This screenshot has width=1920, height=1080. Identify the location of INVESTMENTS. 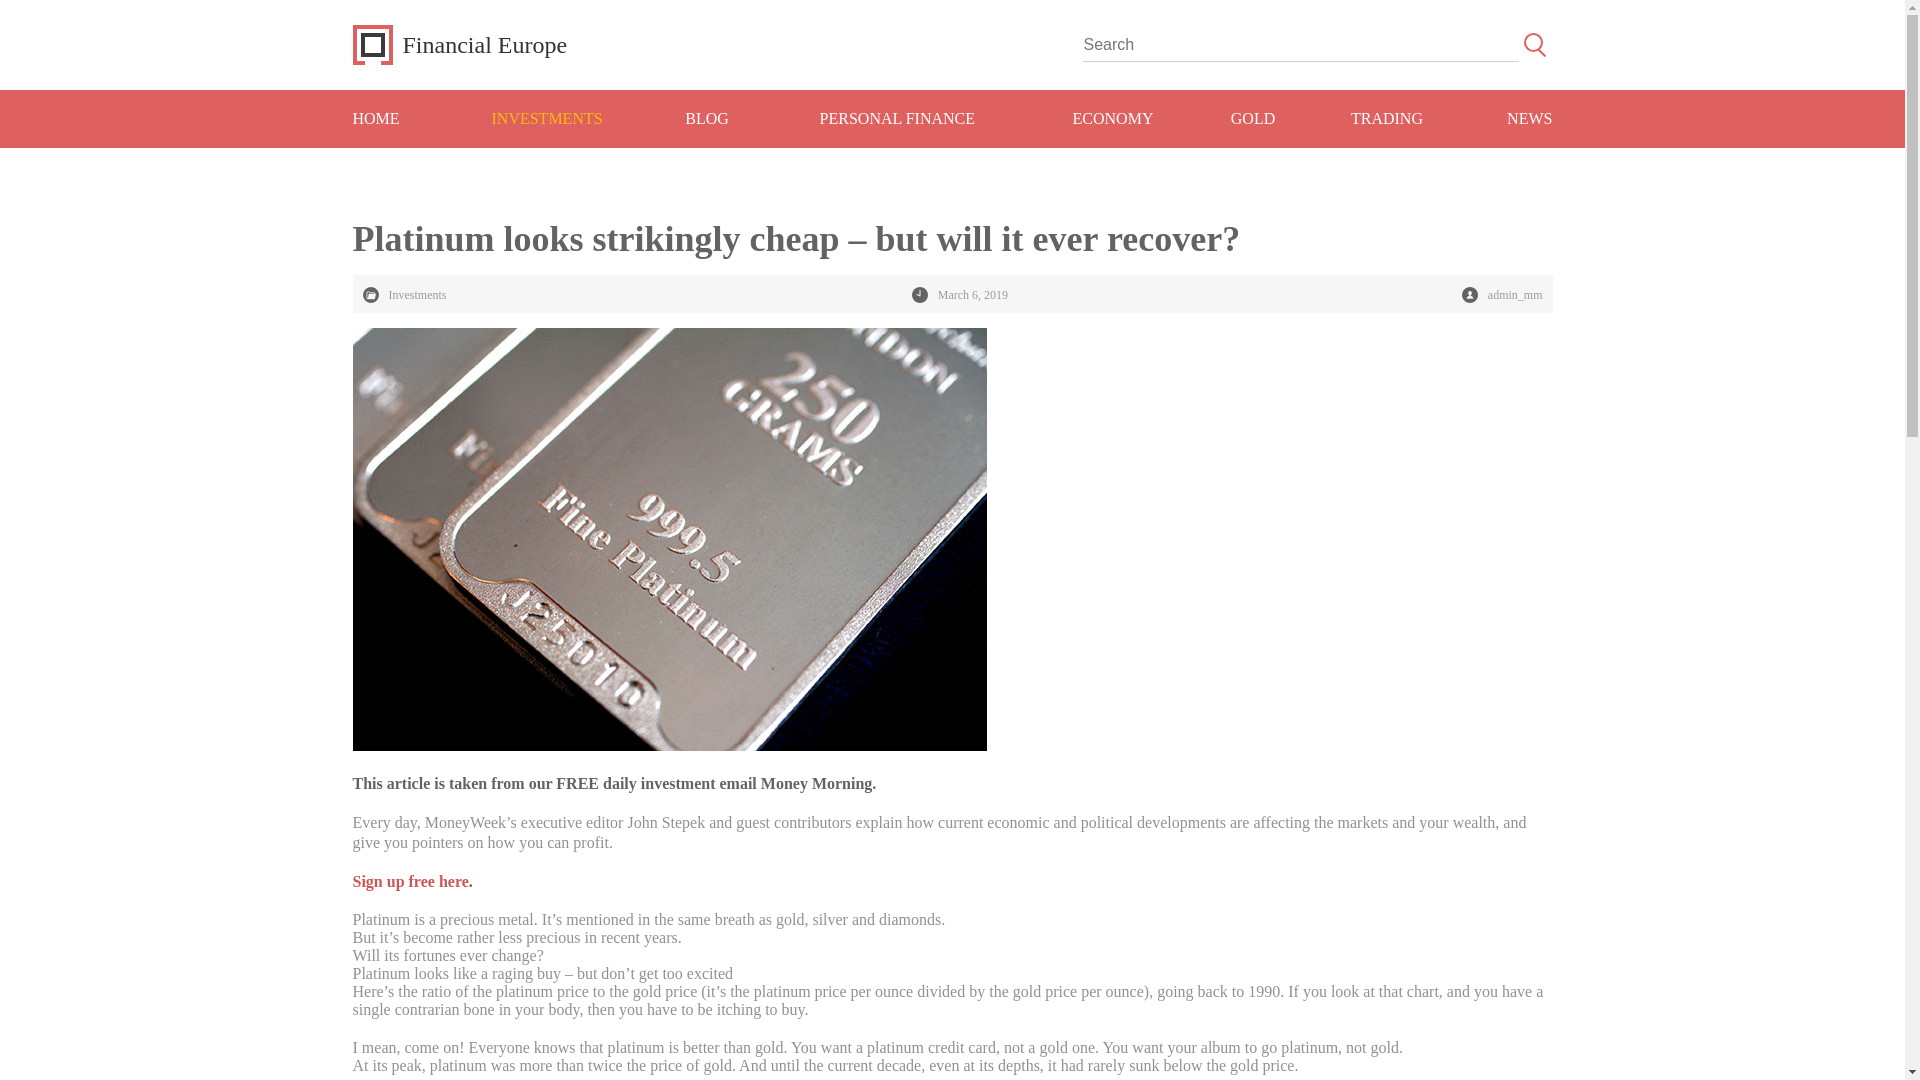
(546, 118).